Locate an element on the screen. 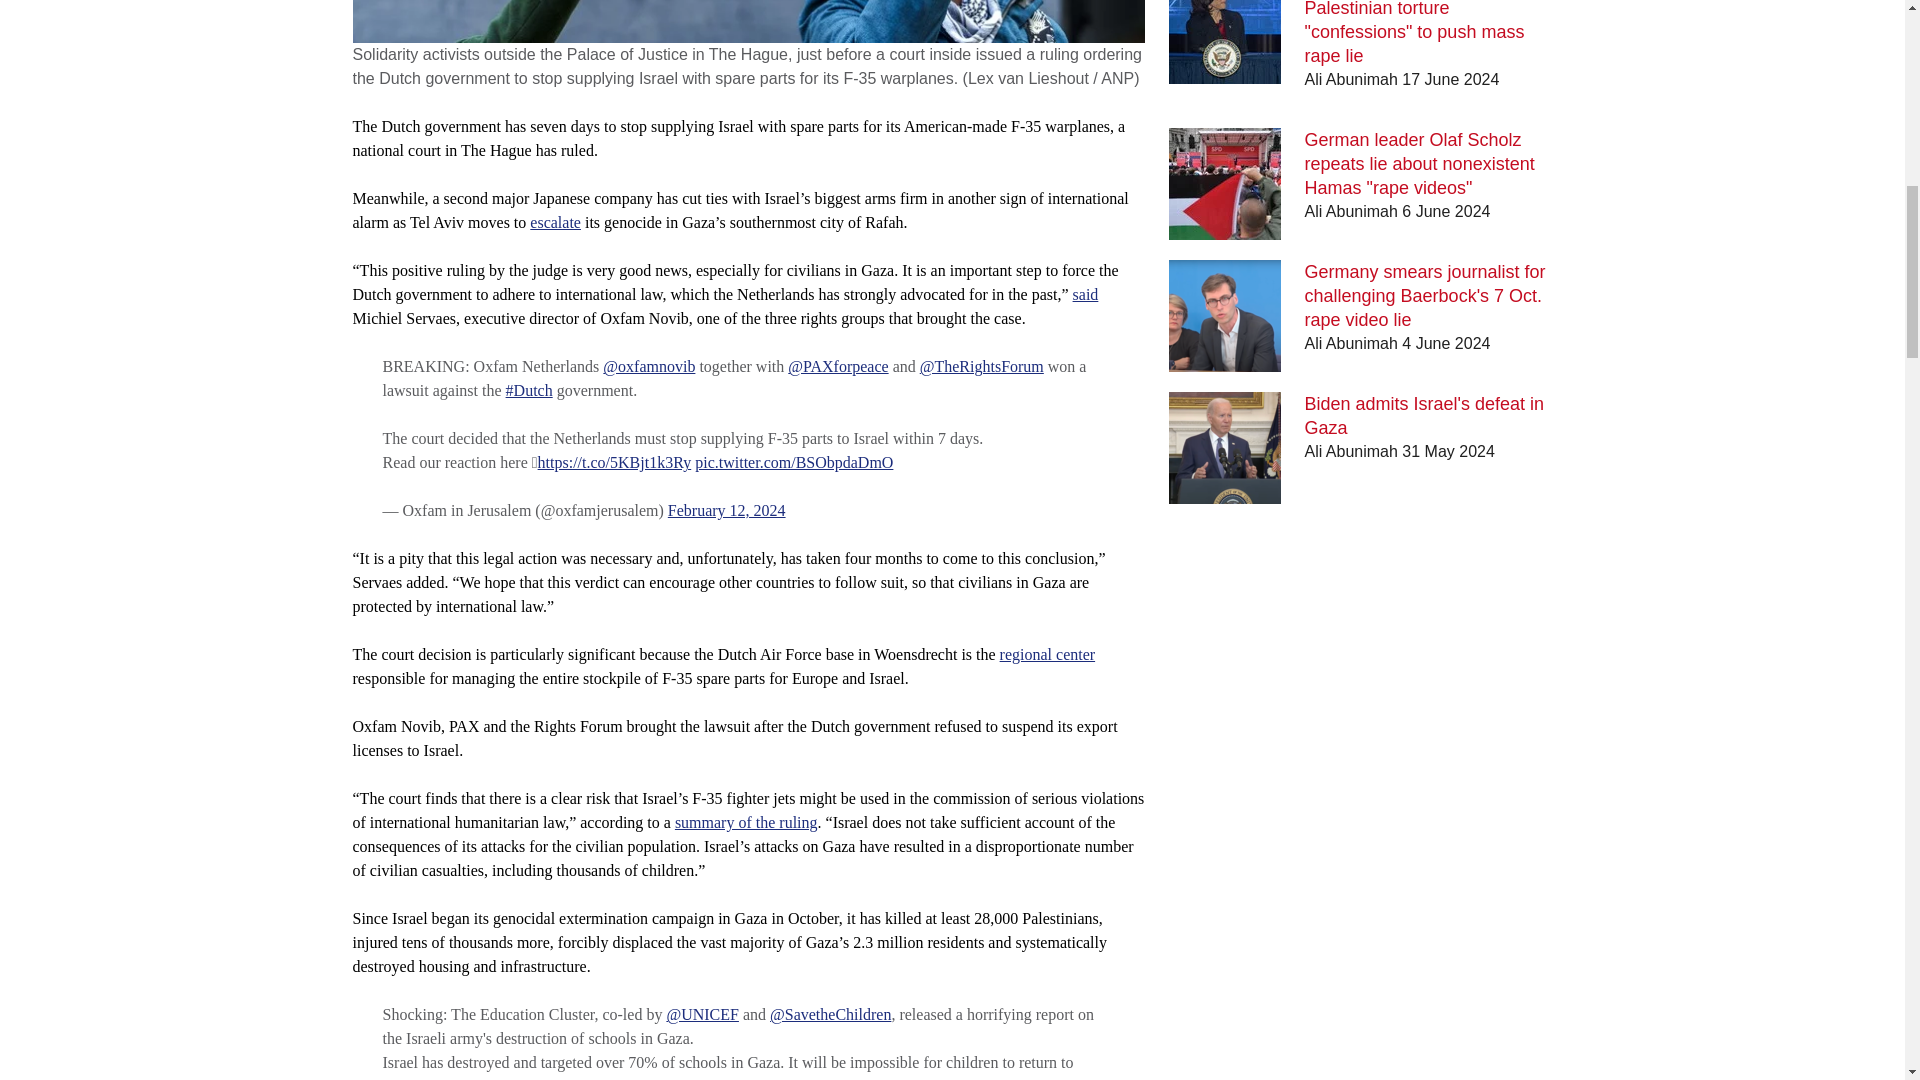 The image size is (1920, 1080). February 12, 2024 is located at coordinates (726, 510).